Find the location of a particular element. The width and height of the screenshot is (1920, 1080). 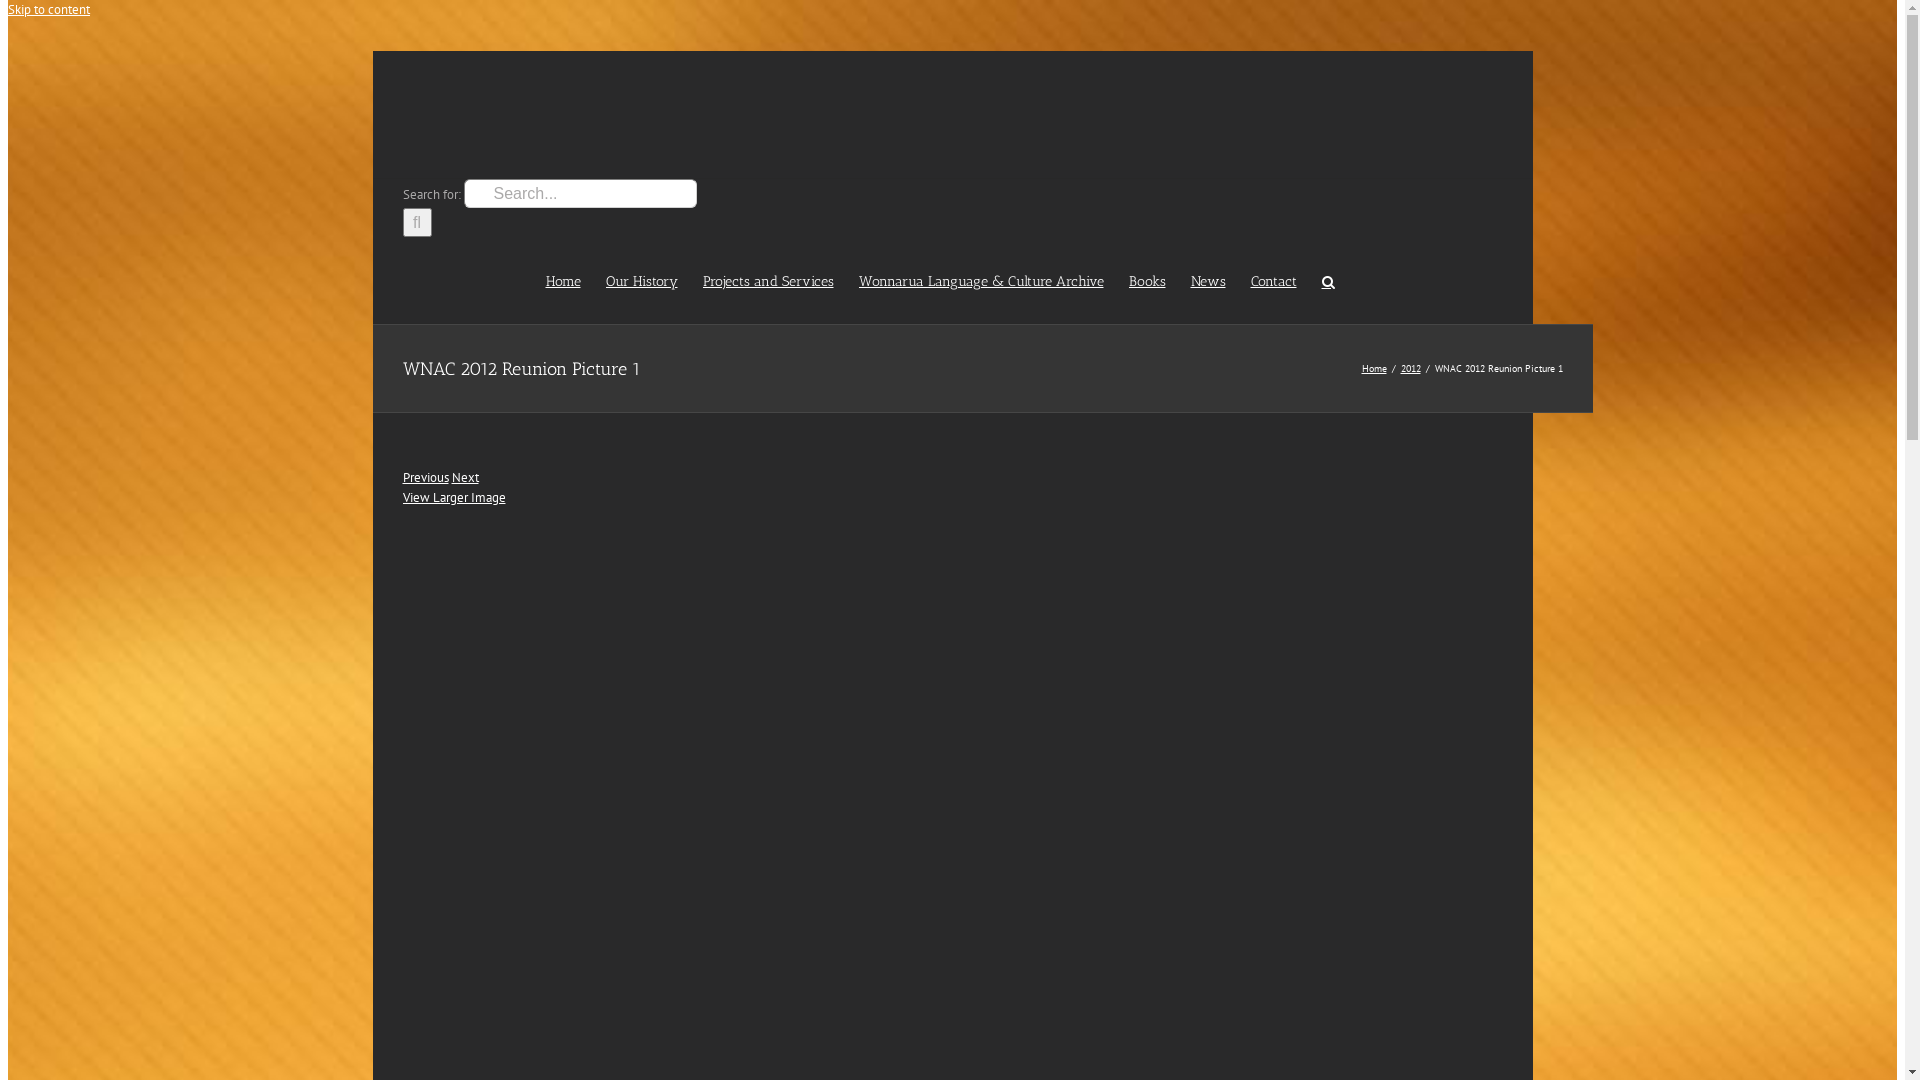

Contact is located at coordinates (1273, 280).